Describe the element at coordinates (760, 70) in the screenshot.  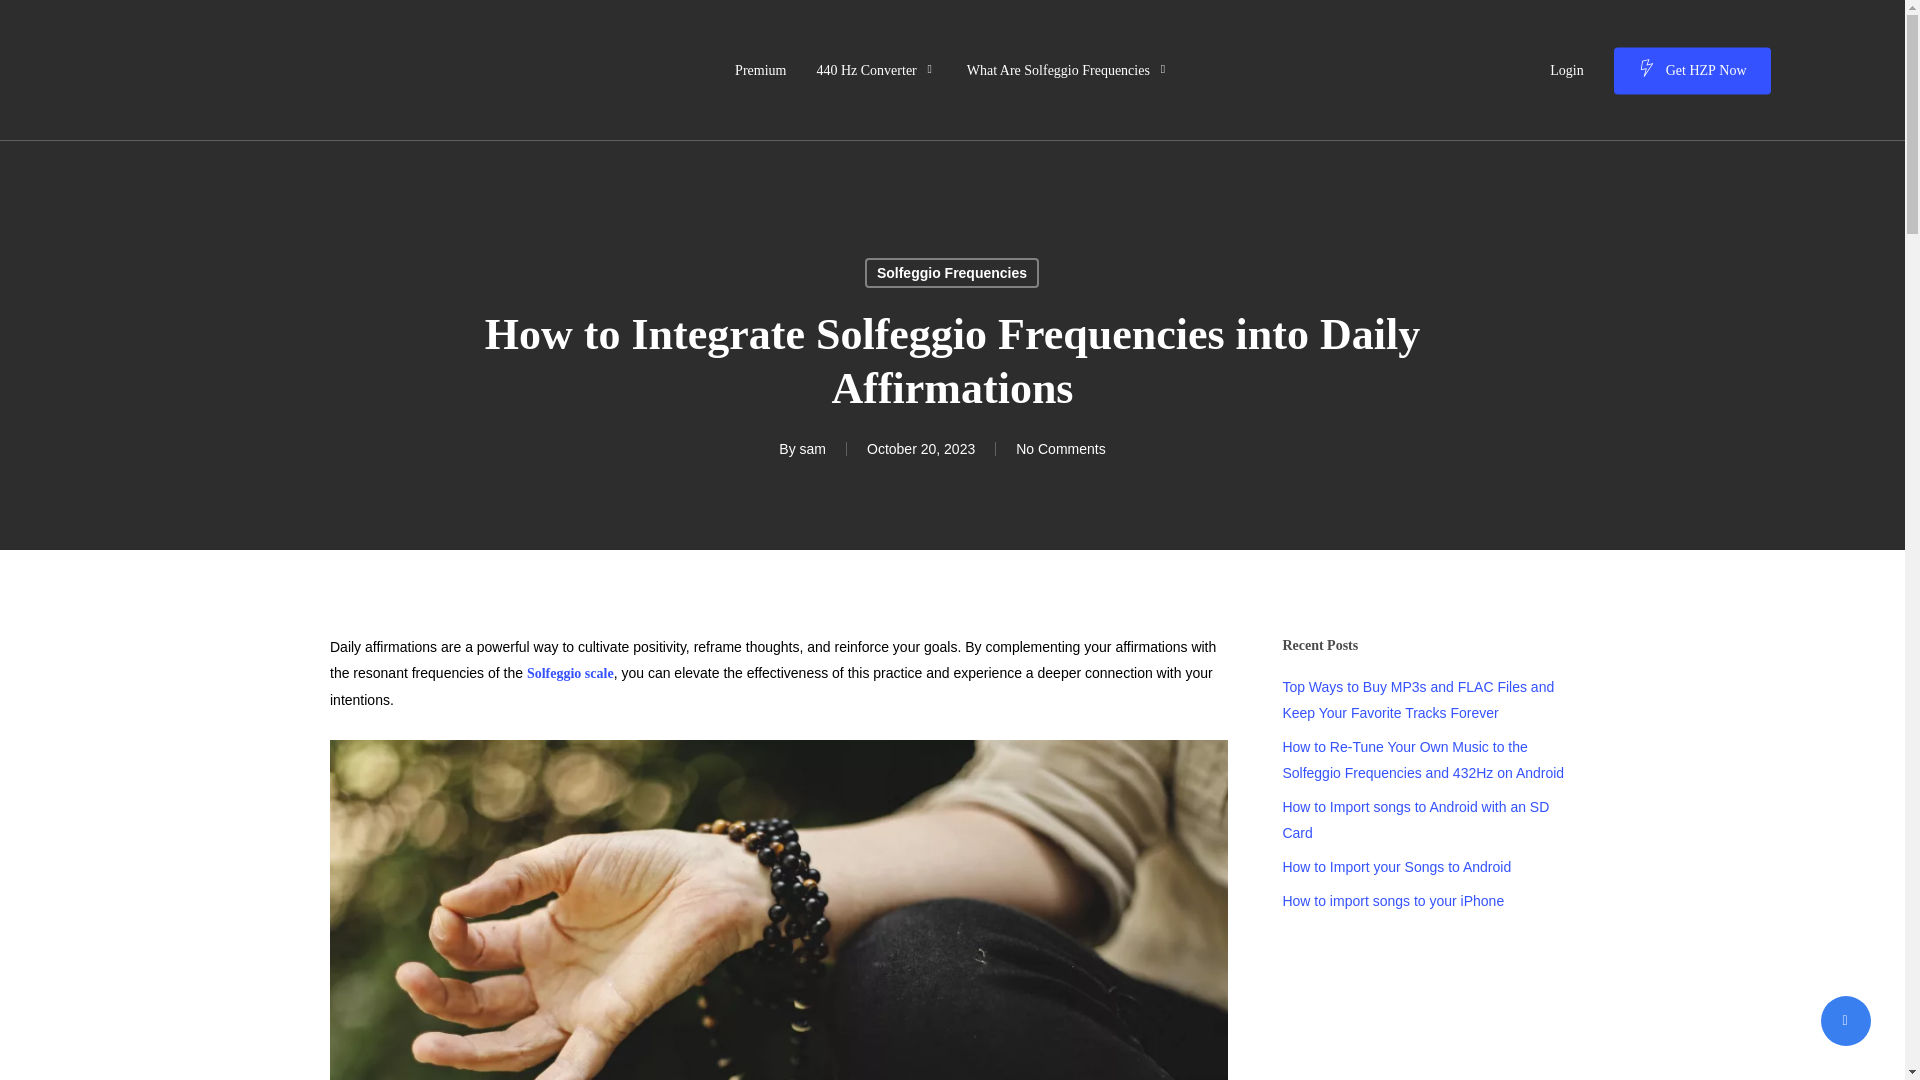
I see `Premium` at that location.